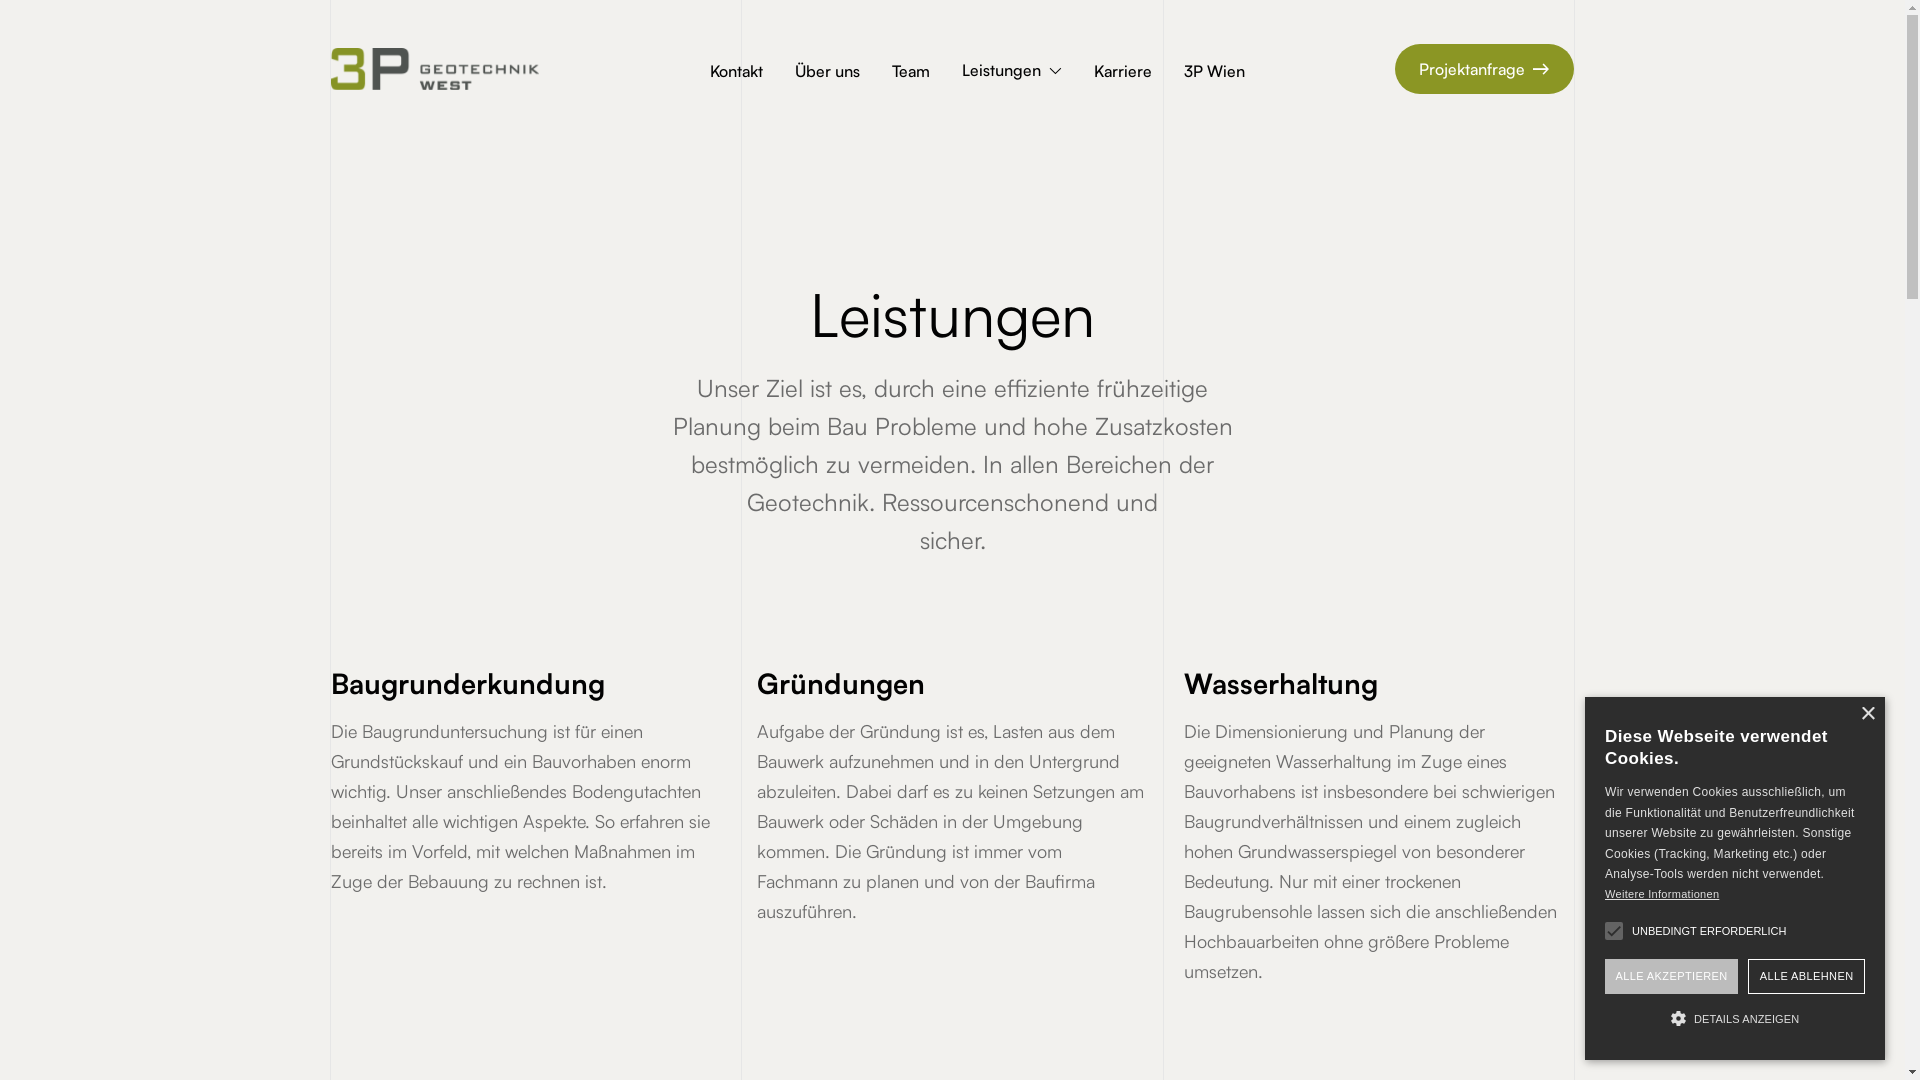 The image size is (1920, 1080). What do you see at coordinates (1404, 514) in the screenshot?
I see `Baugrunduntersuchung` at bounding box center [1404, 514].